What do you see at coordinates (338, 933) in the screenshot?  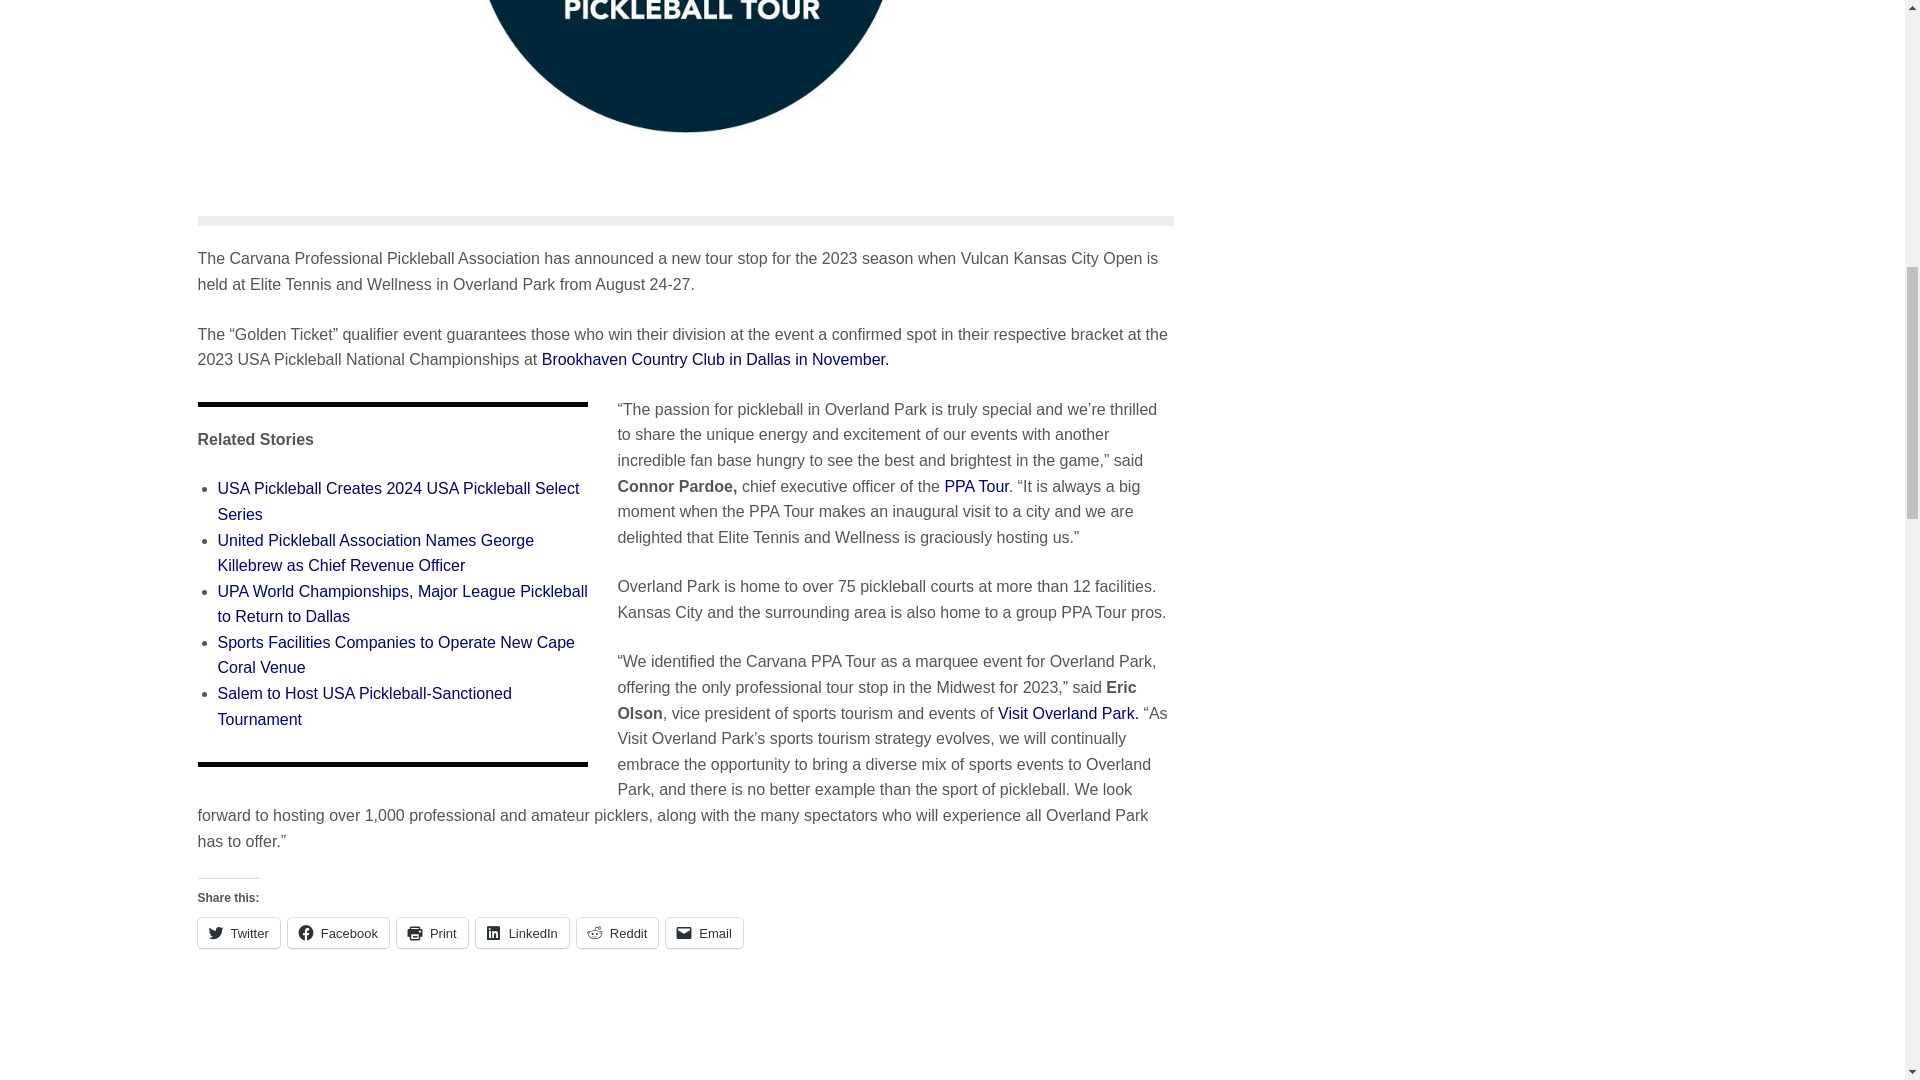 I see `Click to share on Facebook` at bounding box center [338, 933].